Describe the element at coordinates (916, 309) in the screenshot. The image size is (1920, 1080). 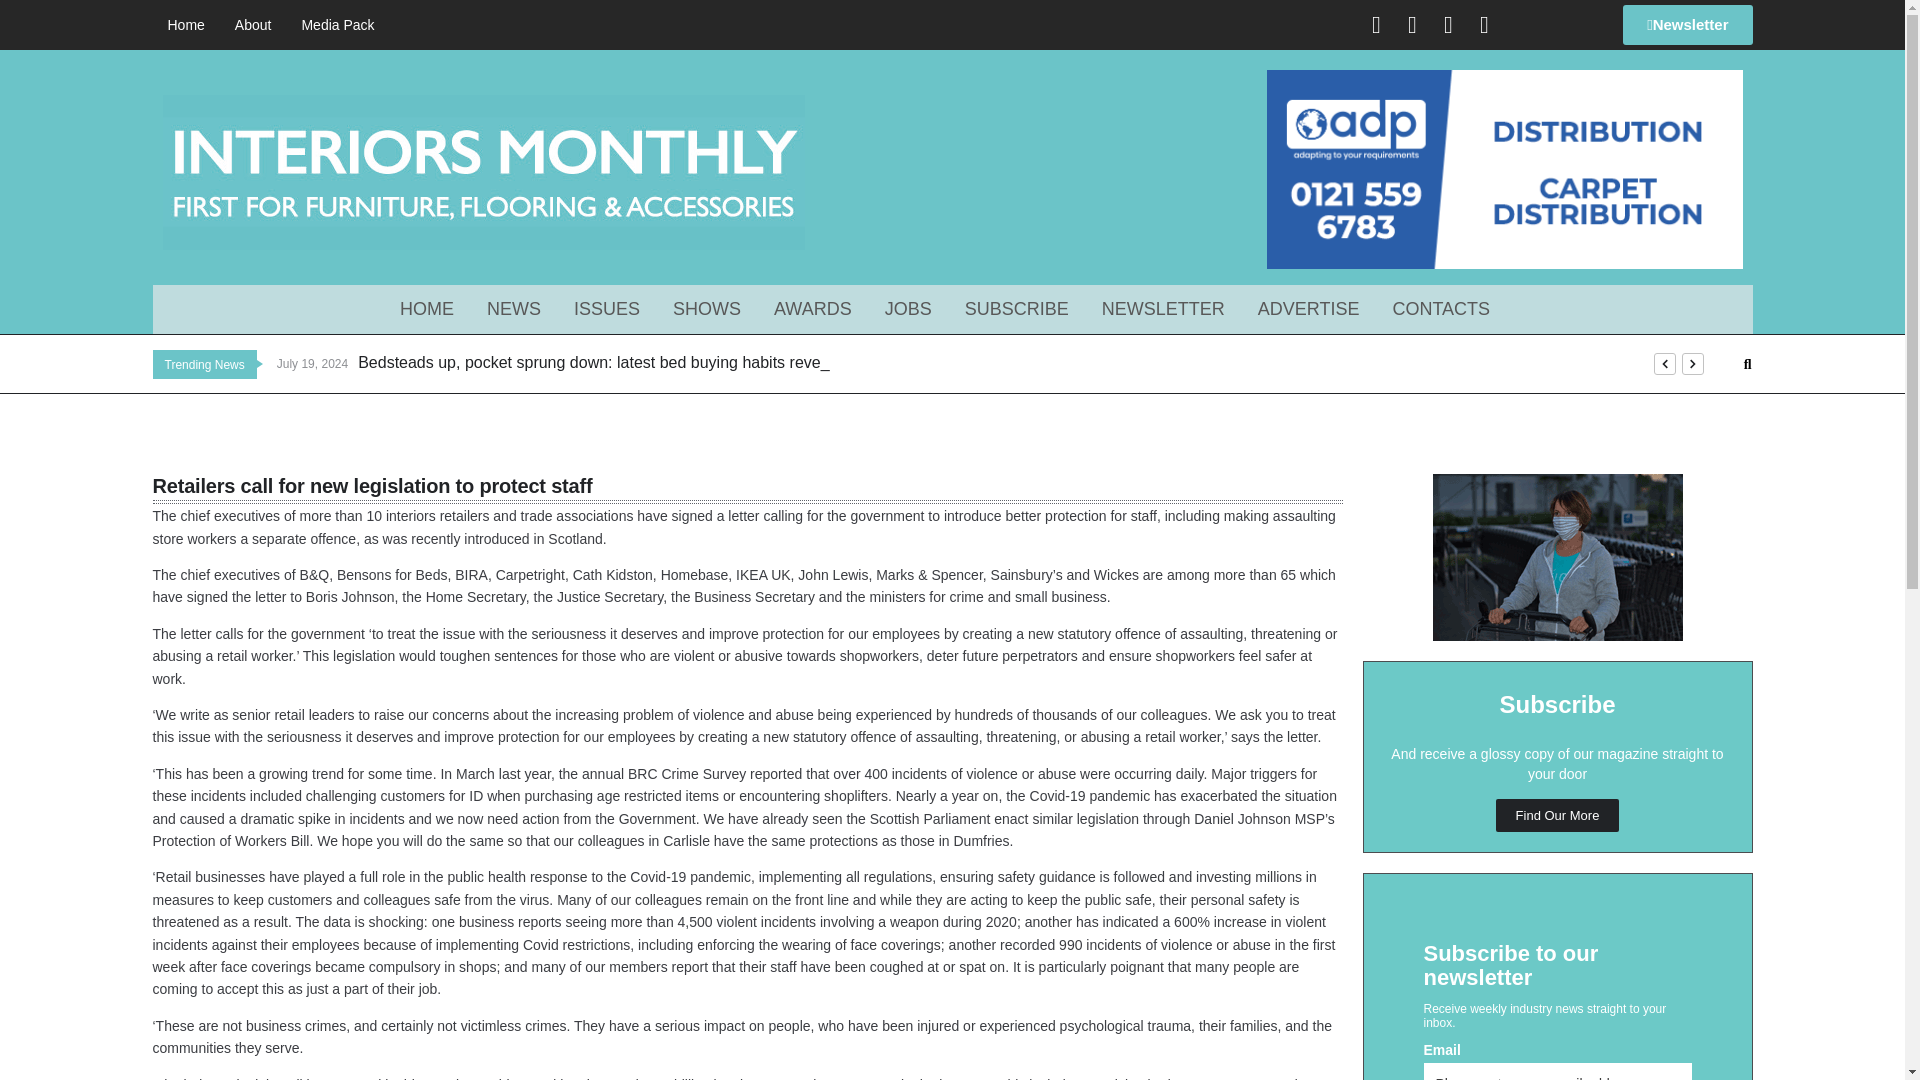
I see `JOBS` at that location.